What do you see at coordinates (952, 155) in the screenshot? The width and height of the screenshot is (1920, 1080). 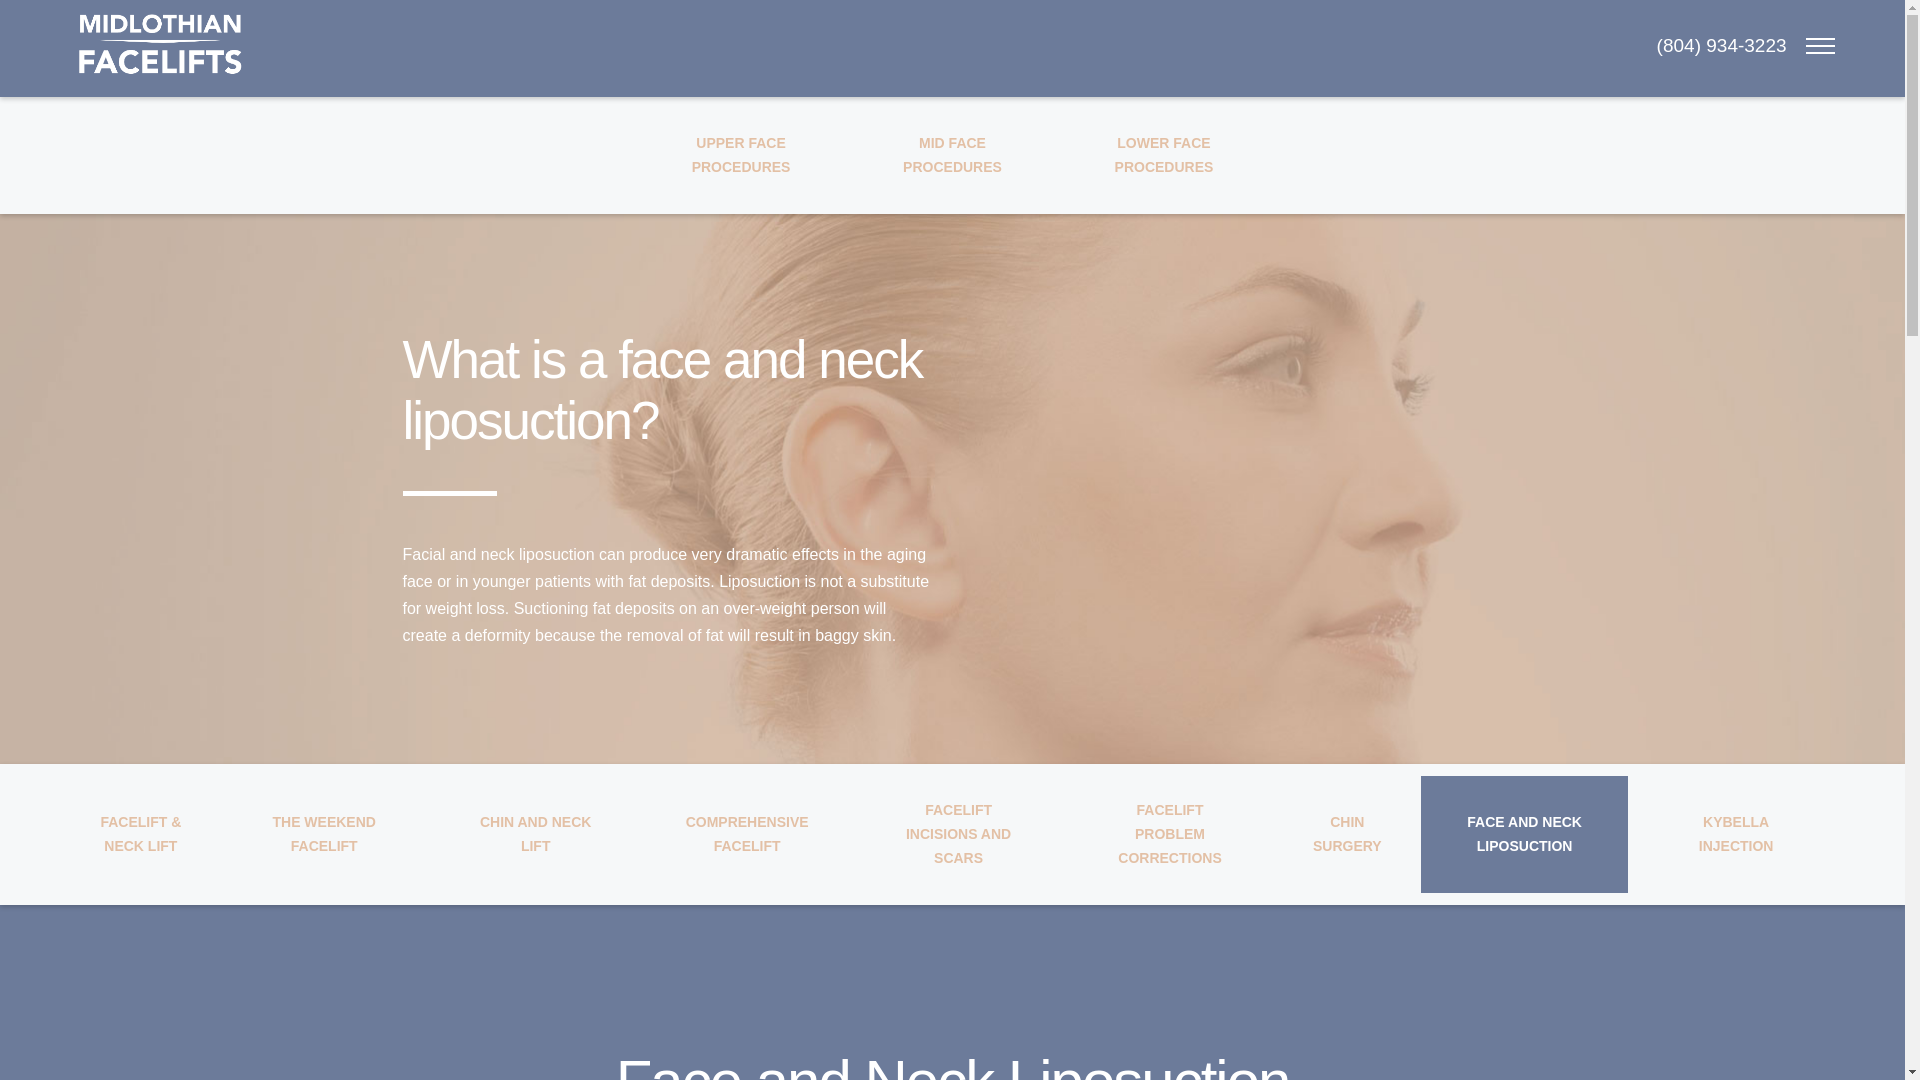 I see `MID FACE PROCEDURES` at bounding box center [952, 155].